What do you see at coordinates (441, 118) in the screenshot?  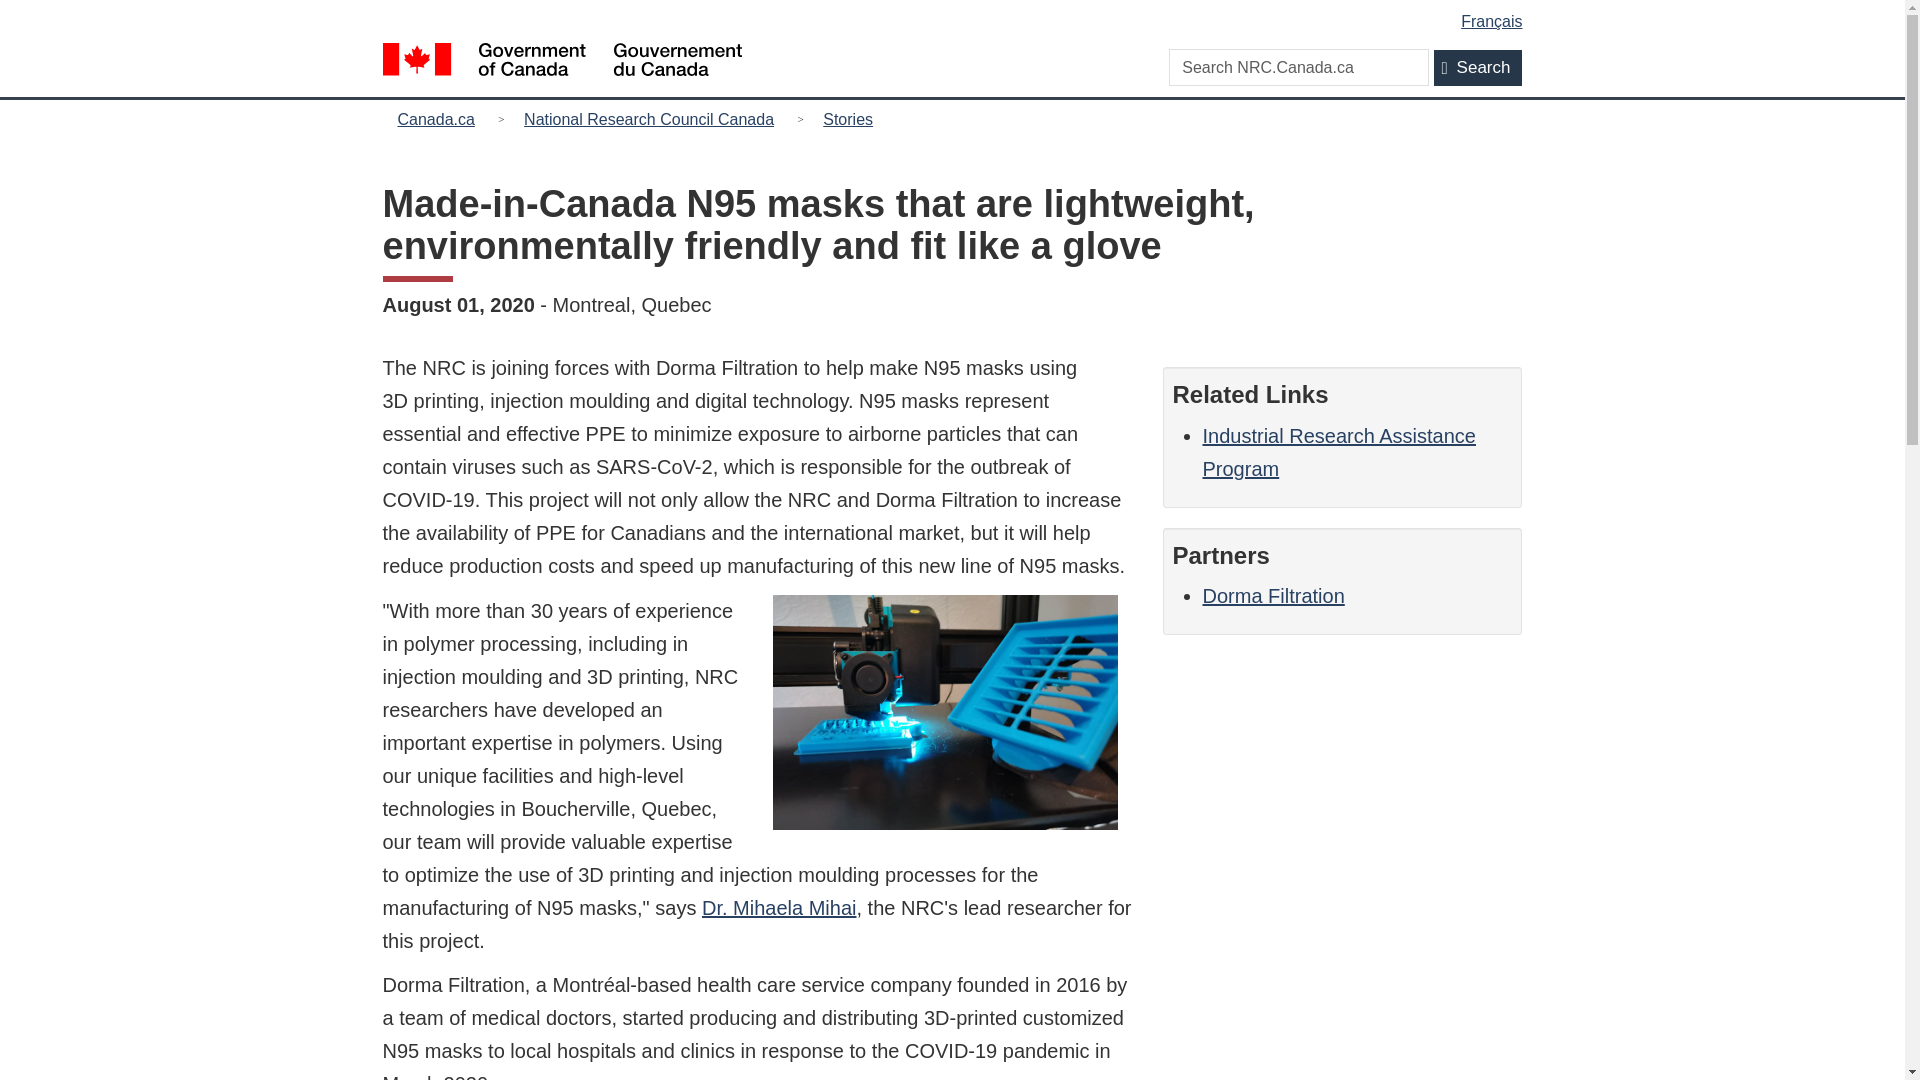 I see `Canada.ca` at bounding box center [441, 118].